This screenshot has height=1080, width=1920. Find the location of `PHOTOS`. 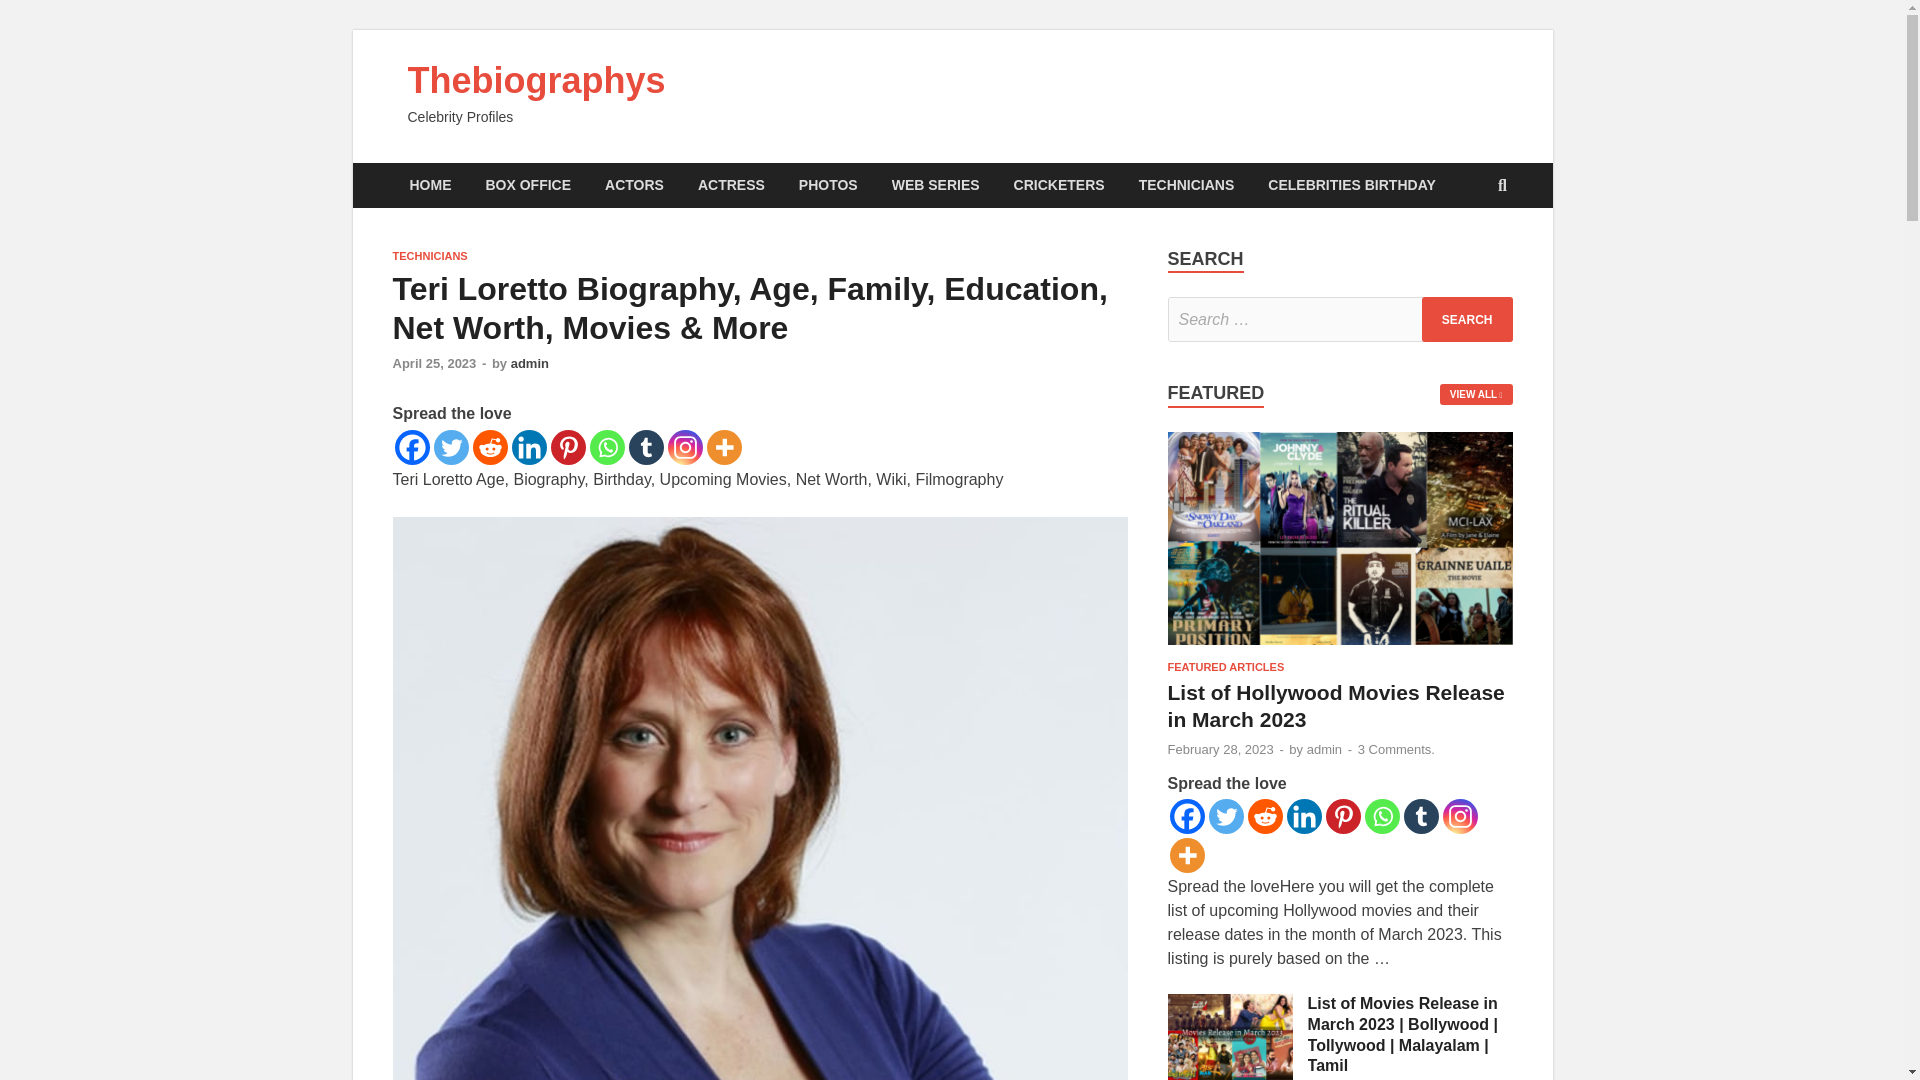

PHOTOS is located at coordinates (828, 186).